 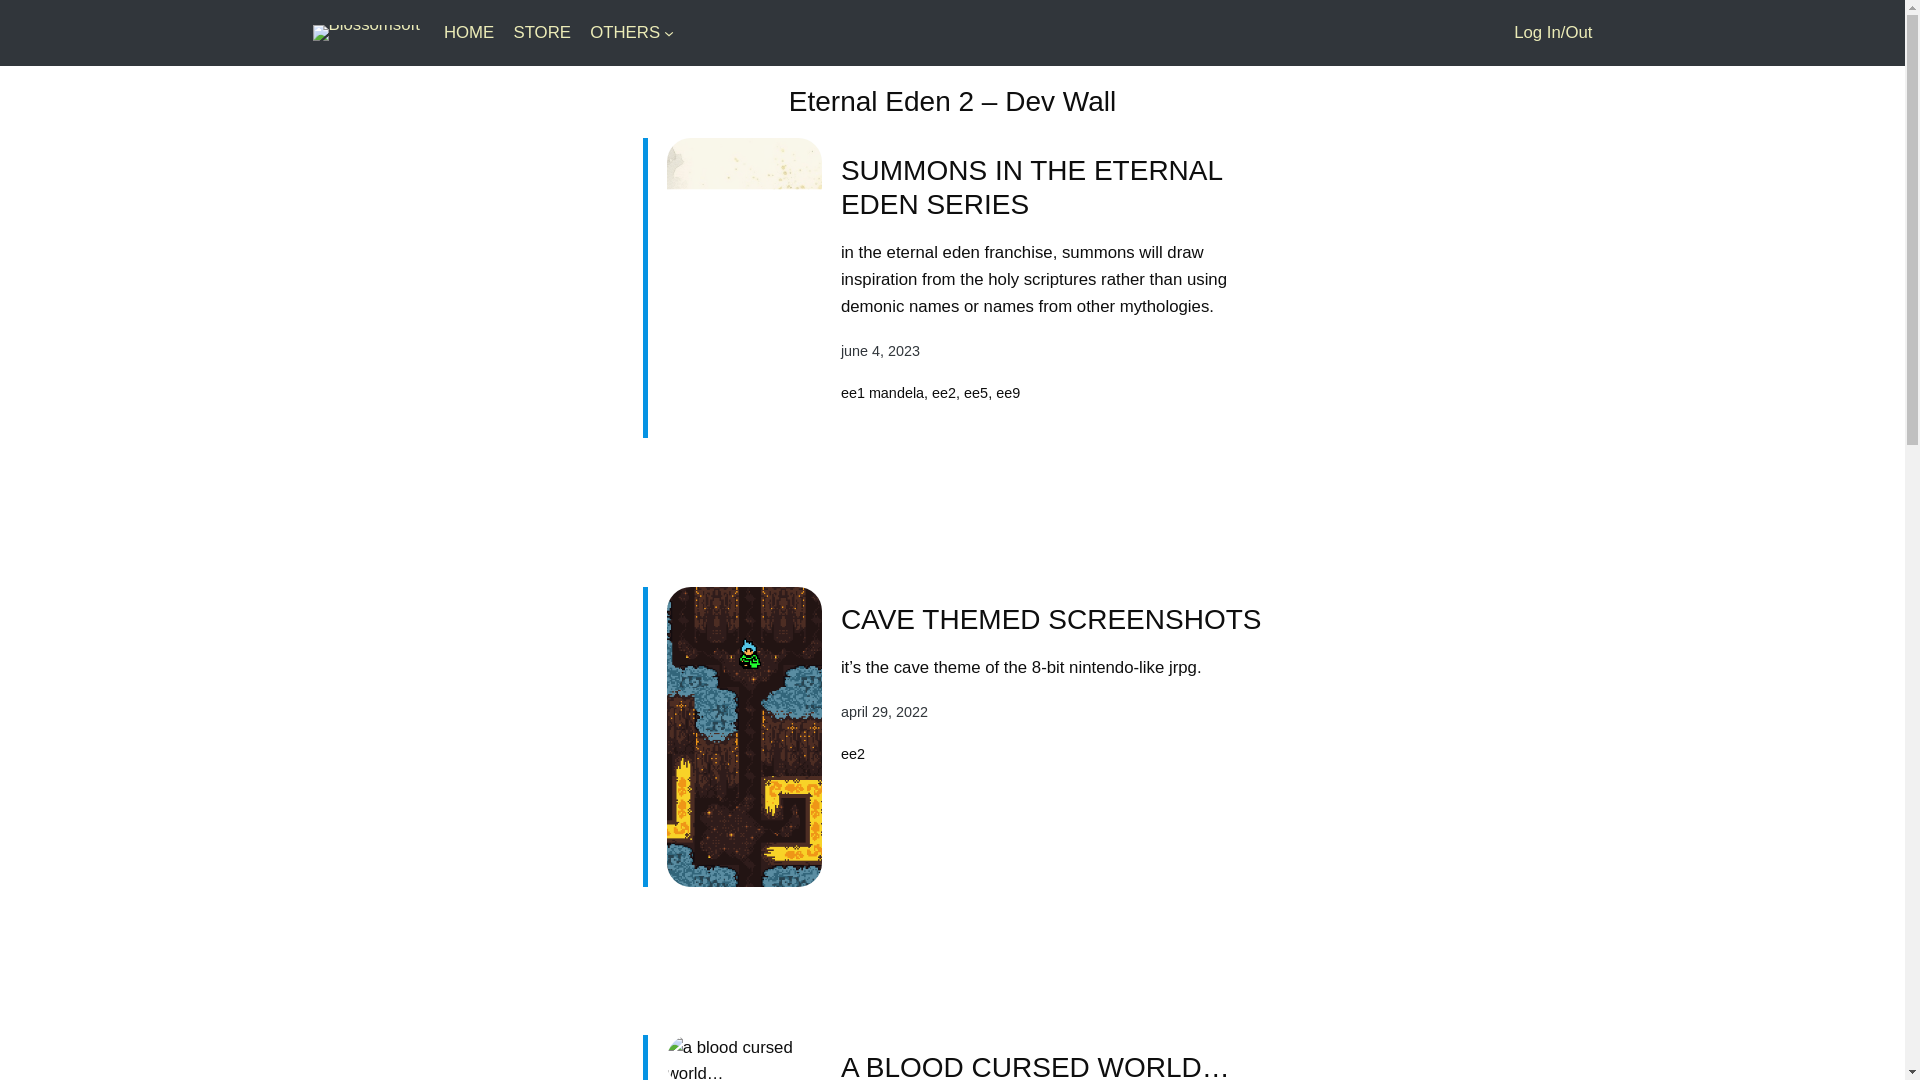 What do you see at coordinates (882, 392) in the screenshot?
I see `ee1 mandela` at bounding box center [882, 392].